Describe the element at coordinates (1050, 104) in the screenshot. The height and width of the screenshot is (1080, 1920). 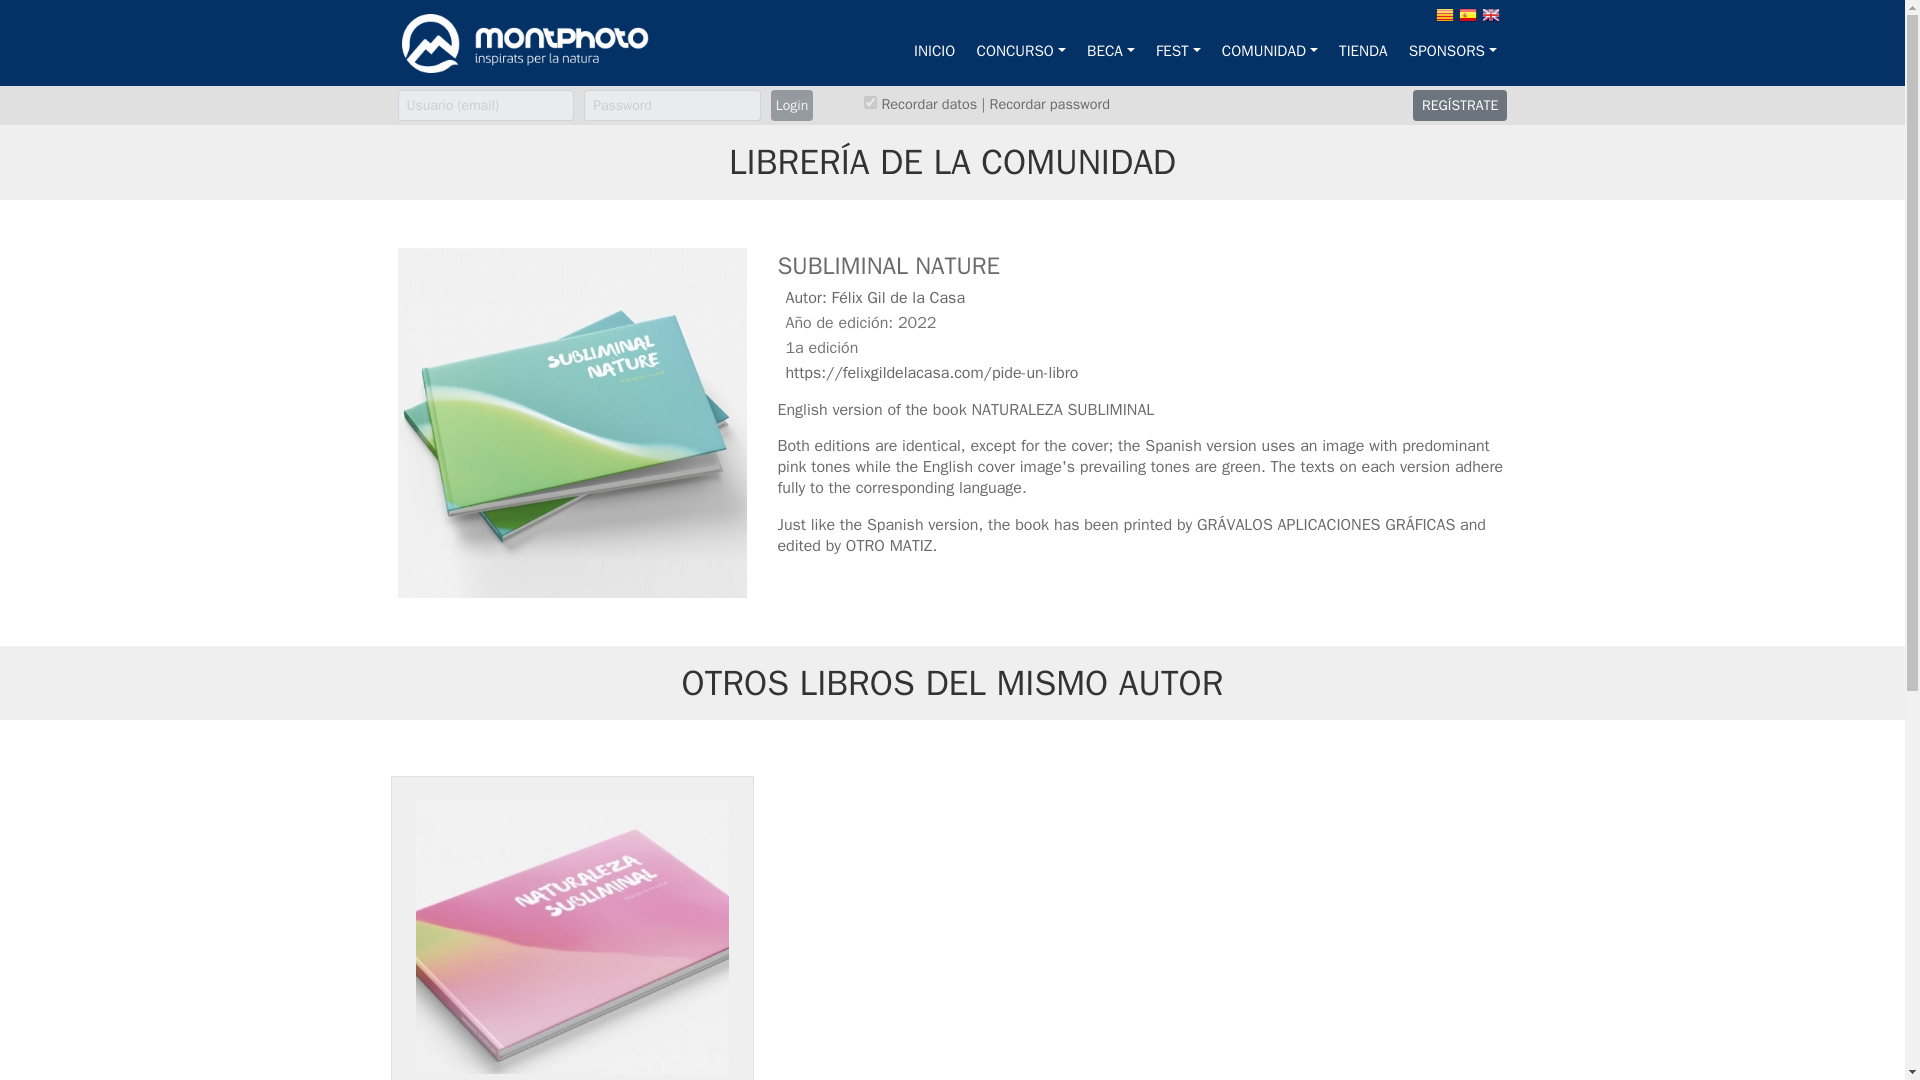
I see `Recordar password` at that location.